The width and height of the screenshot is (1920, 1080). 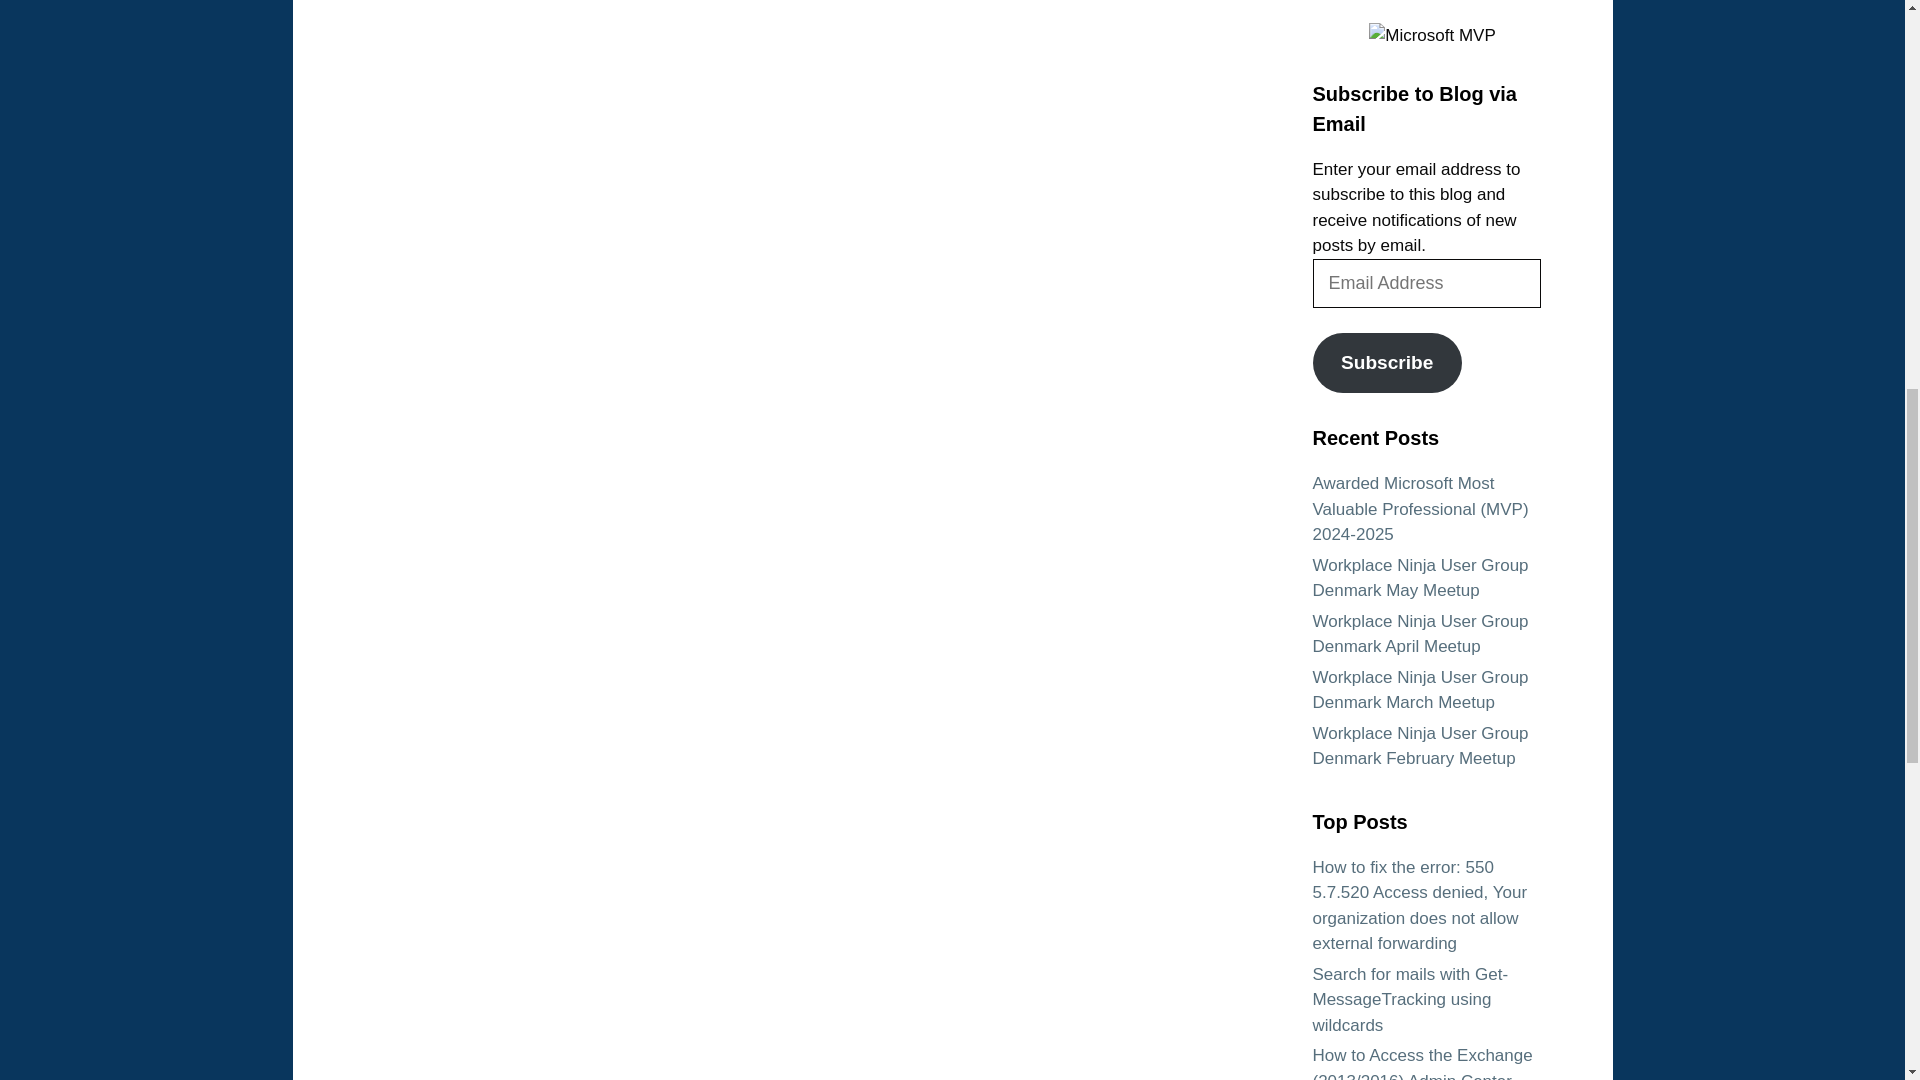 What do you see at coordinates (1420, 578) in the screenshot?
I see `Workplace Ninja User Group Denmark May Meetup` at bounding box center [1420, 578].